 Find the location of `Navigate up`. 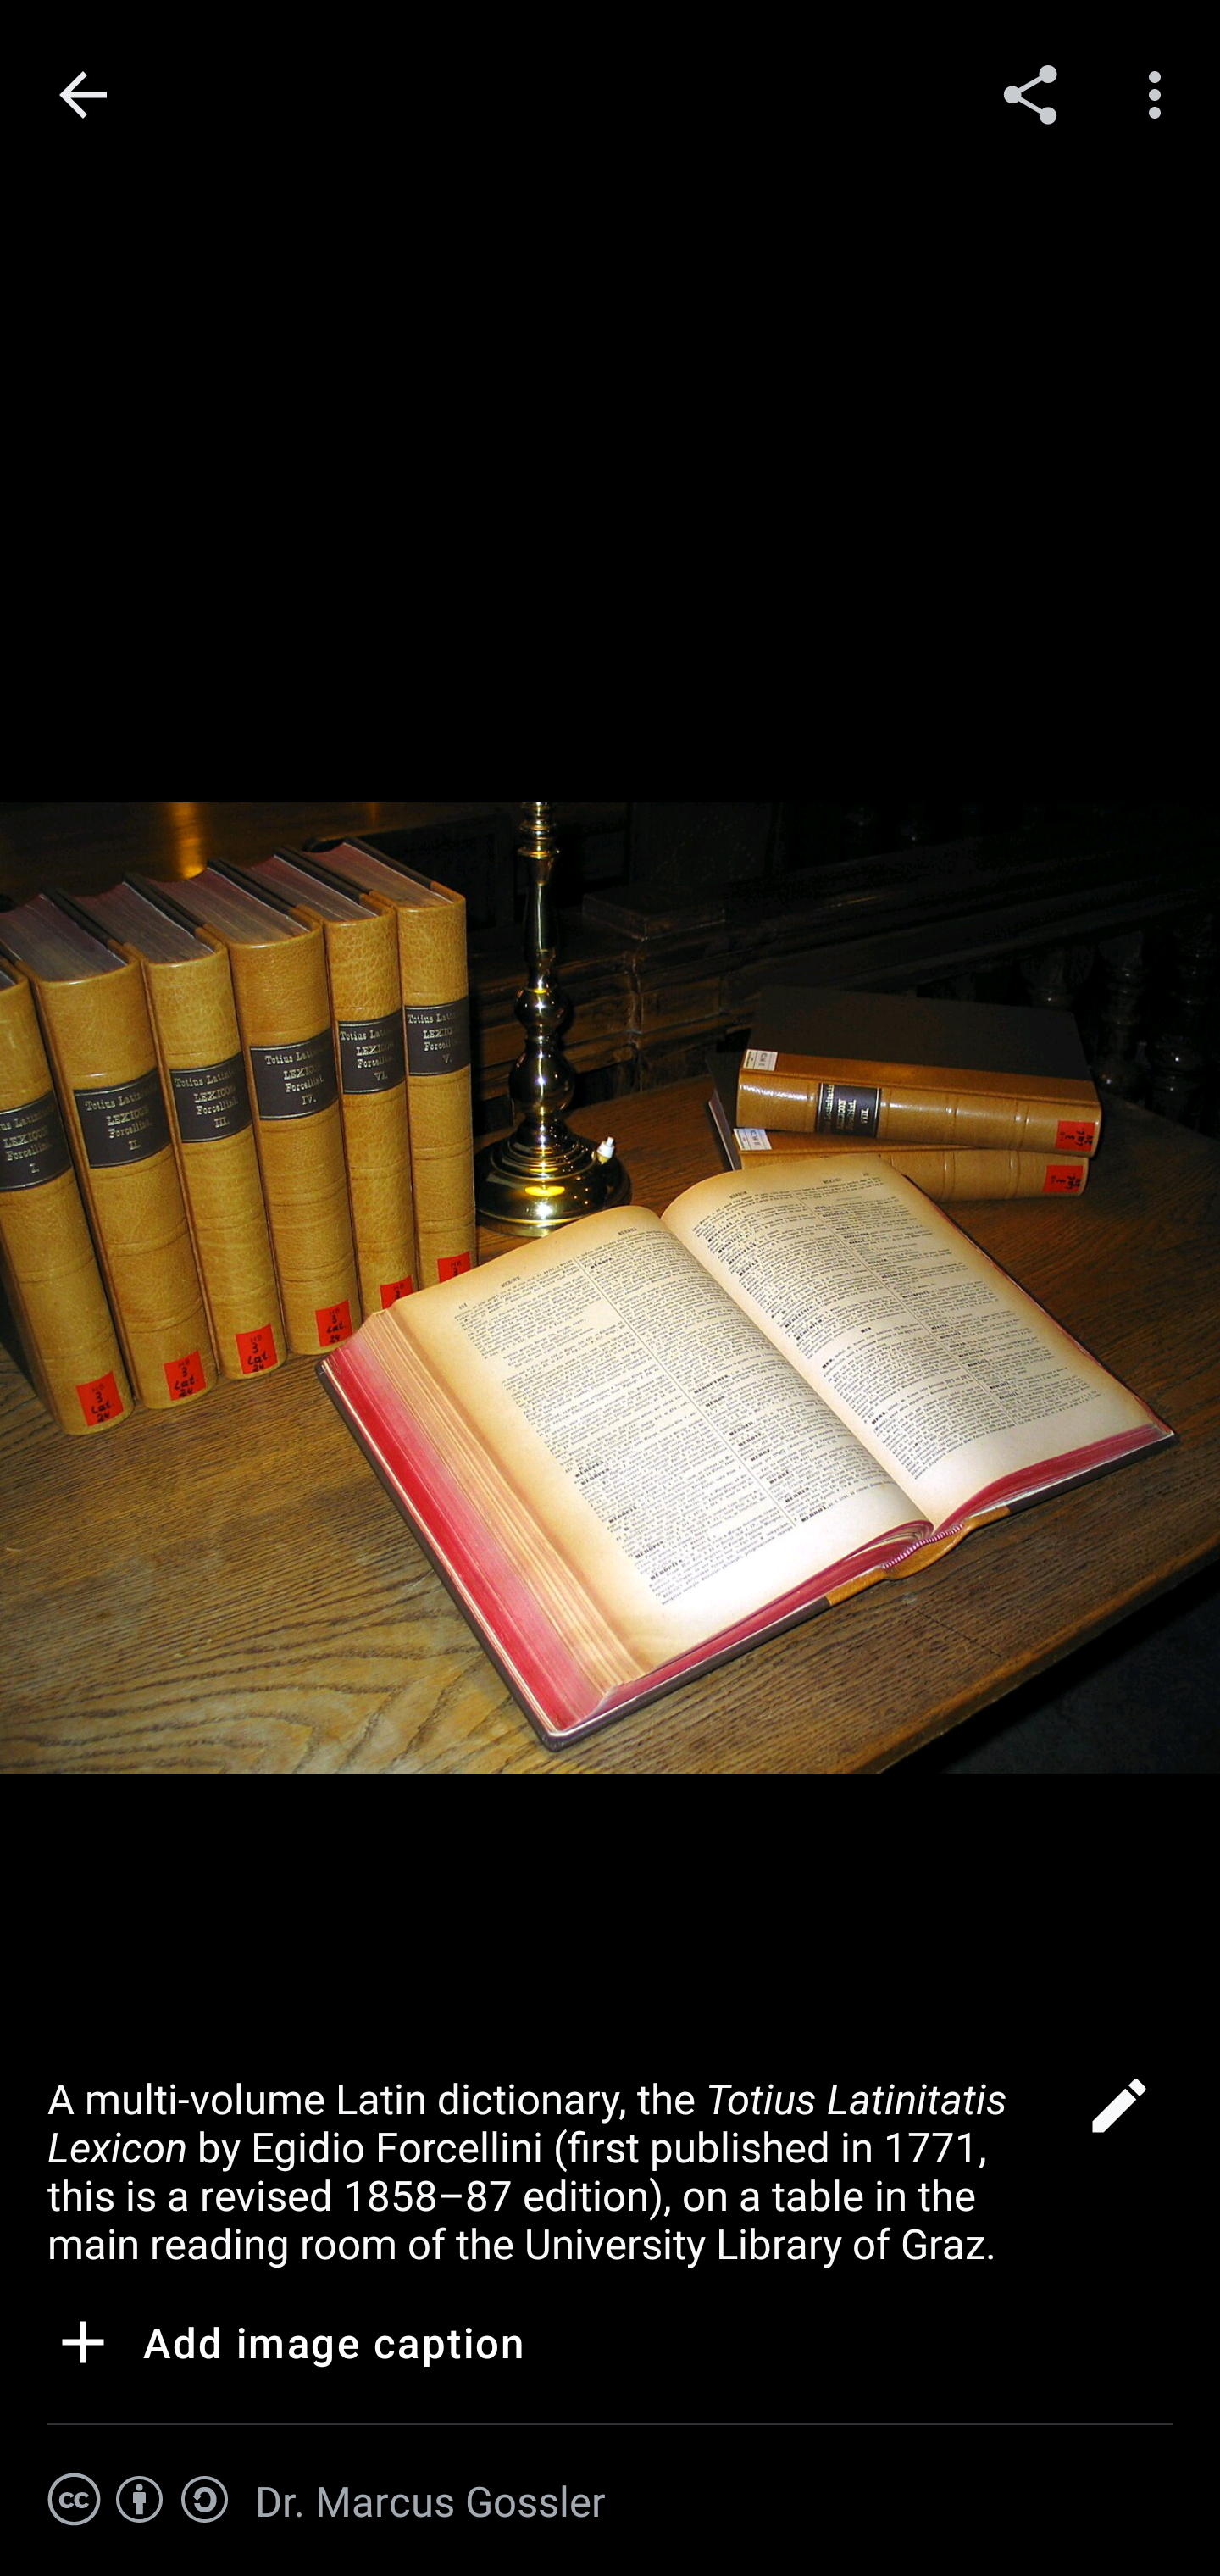

Navigate up is located at coordinates (83, 95).